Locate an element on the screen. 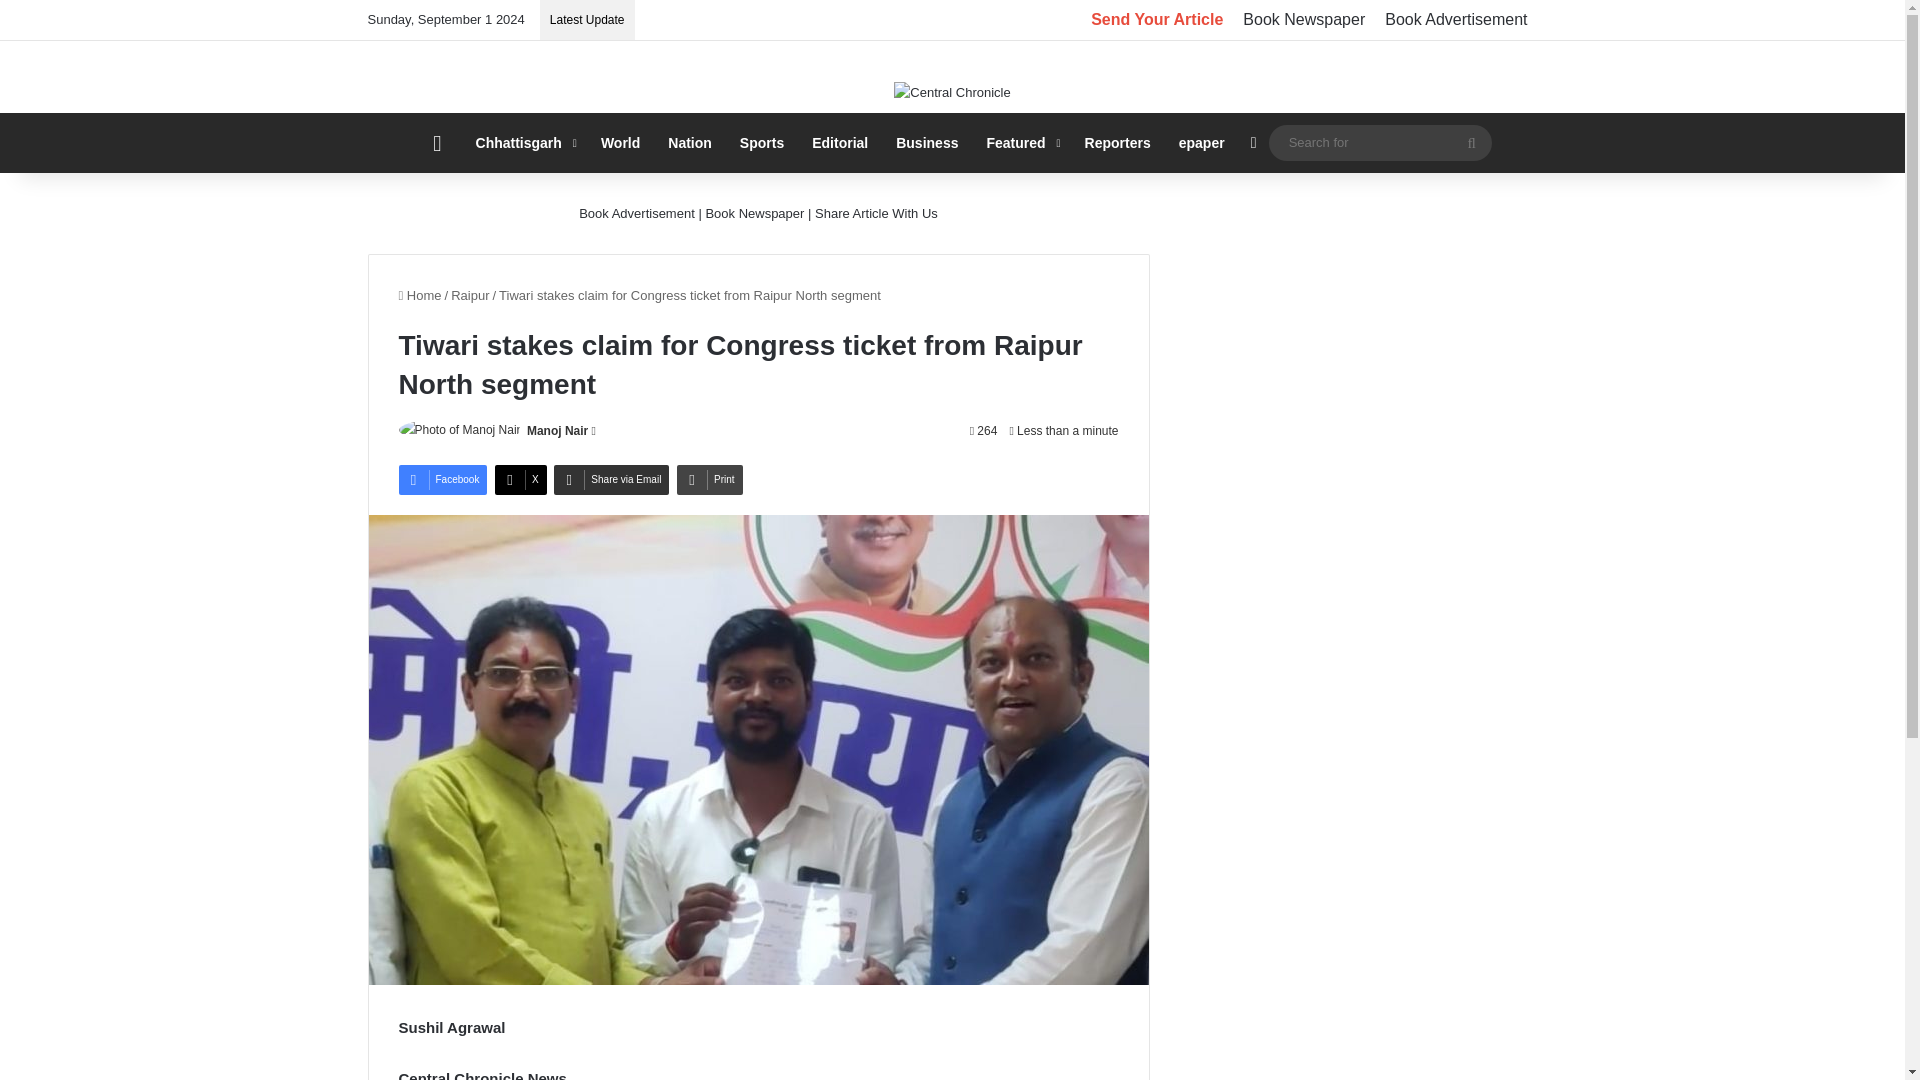 The image size is (1920, 1080). World is located at coordinates (620, 142).